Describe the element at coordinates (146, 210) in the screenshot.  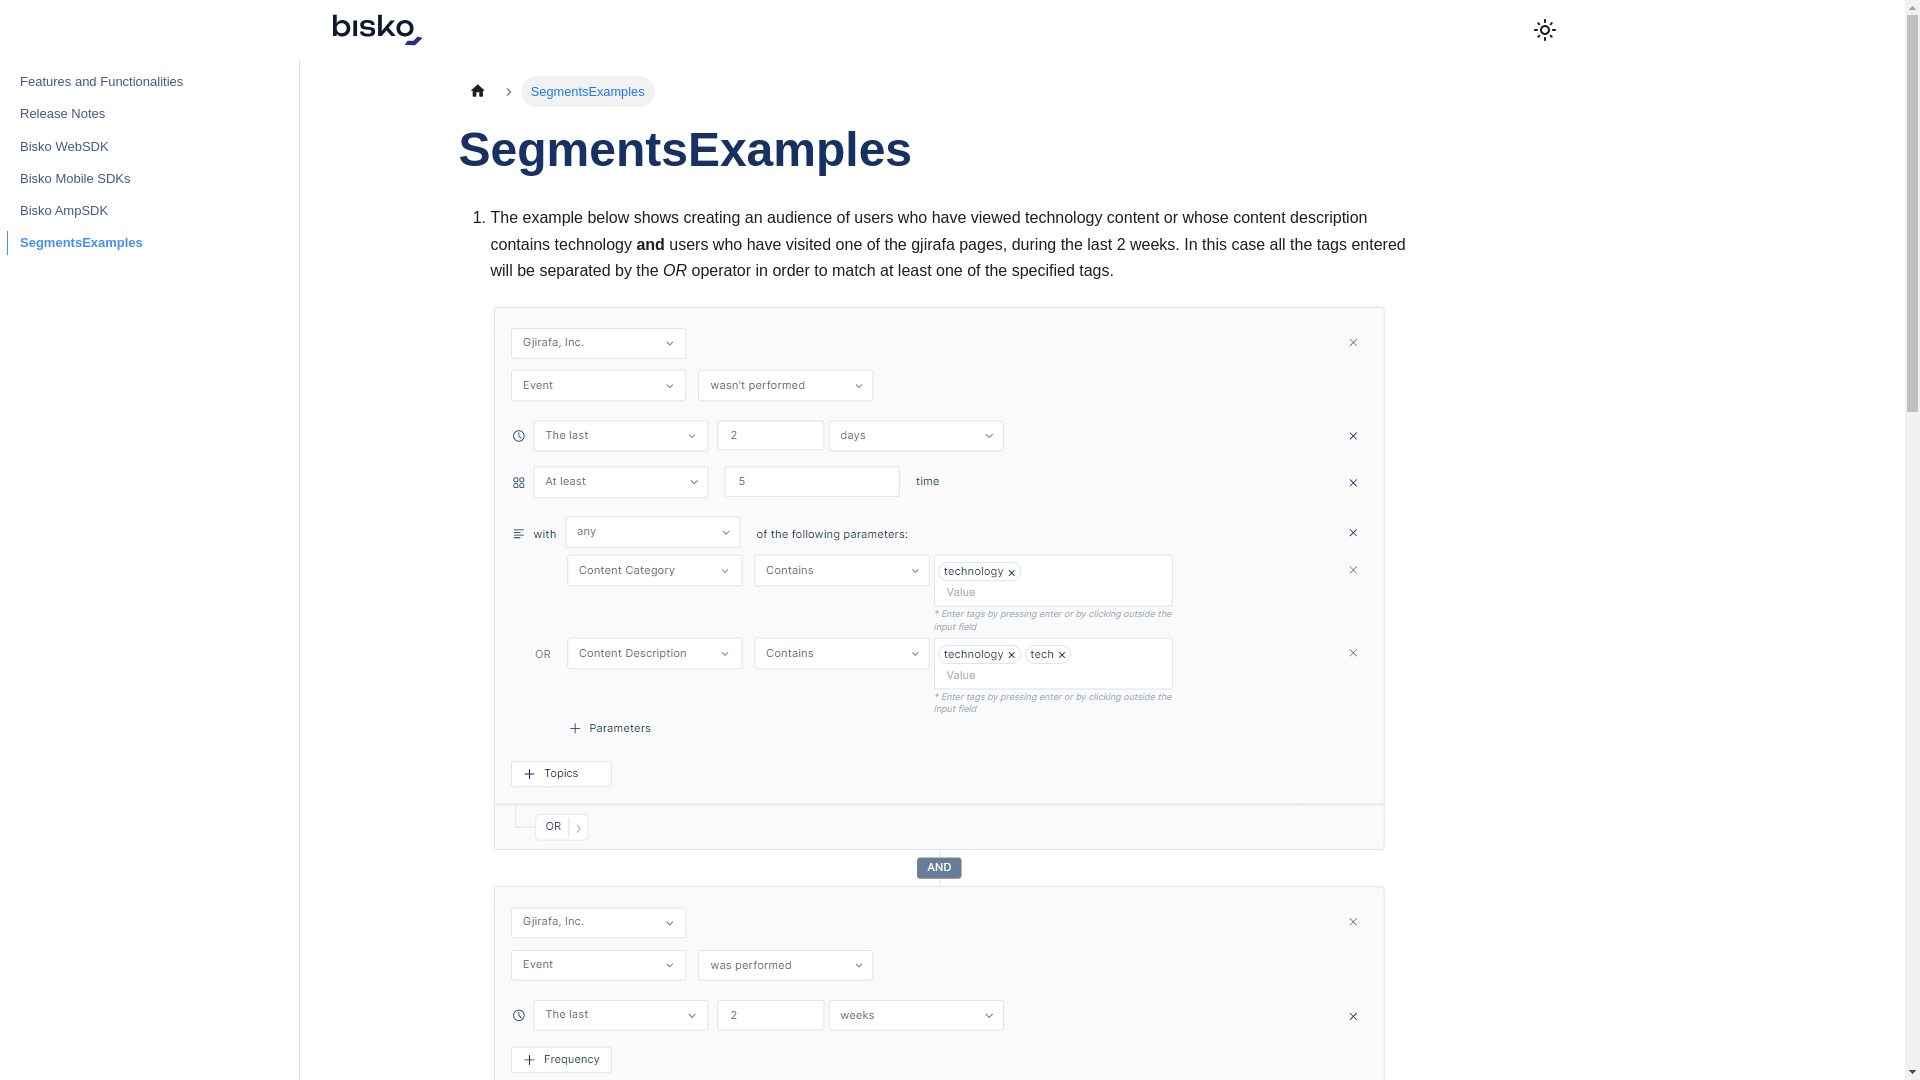
I see `Bisko AmpSDK` at that location.